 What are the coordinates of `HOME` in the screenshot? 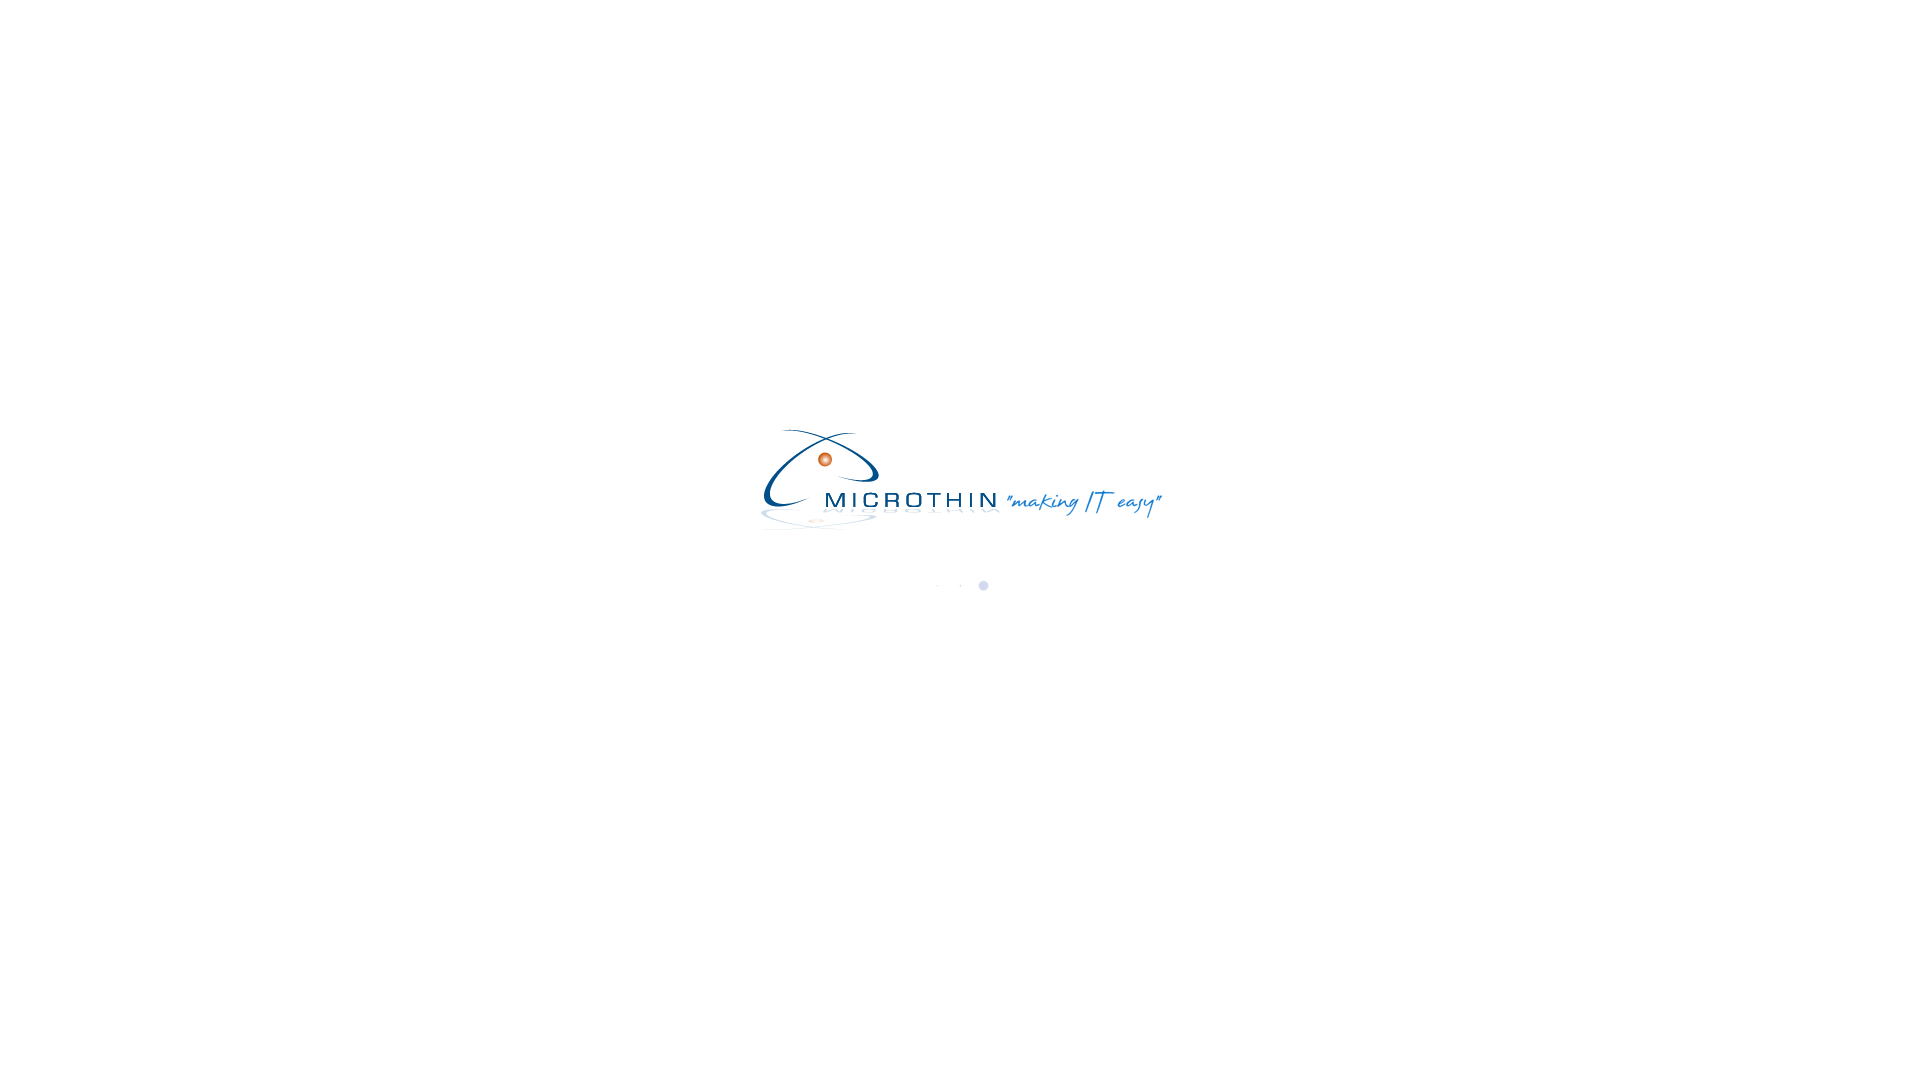 It's located at (1318, 96).